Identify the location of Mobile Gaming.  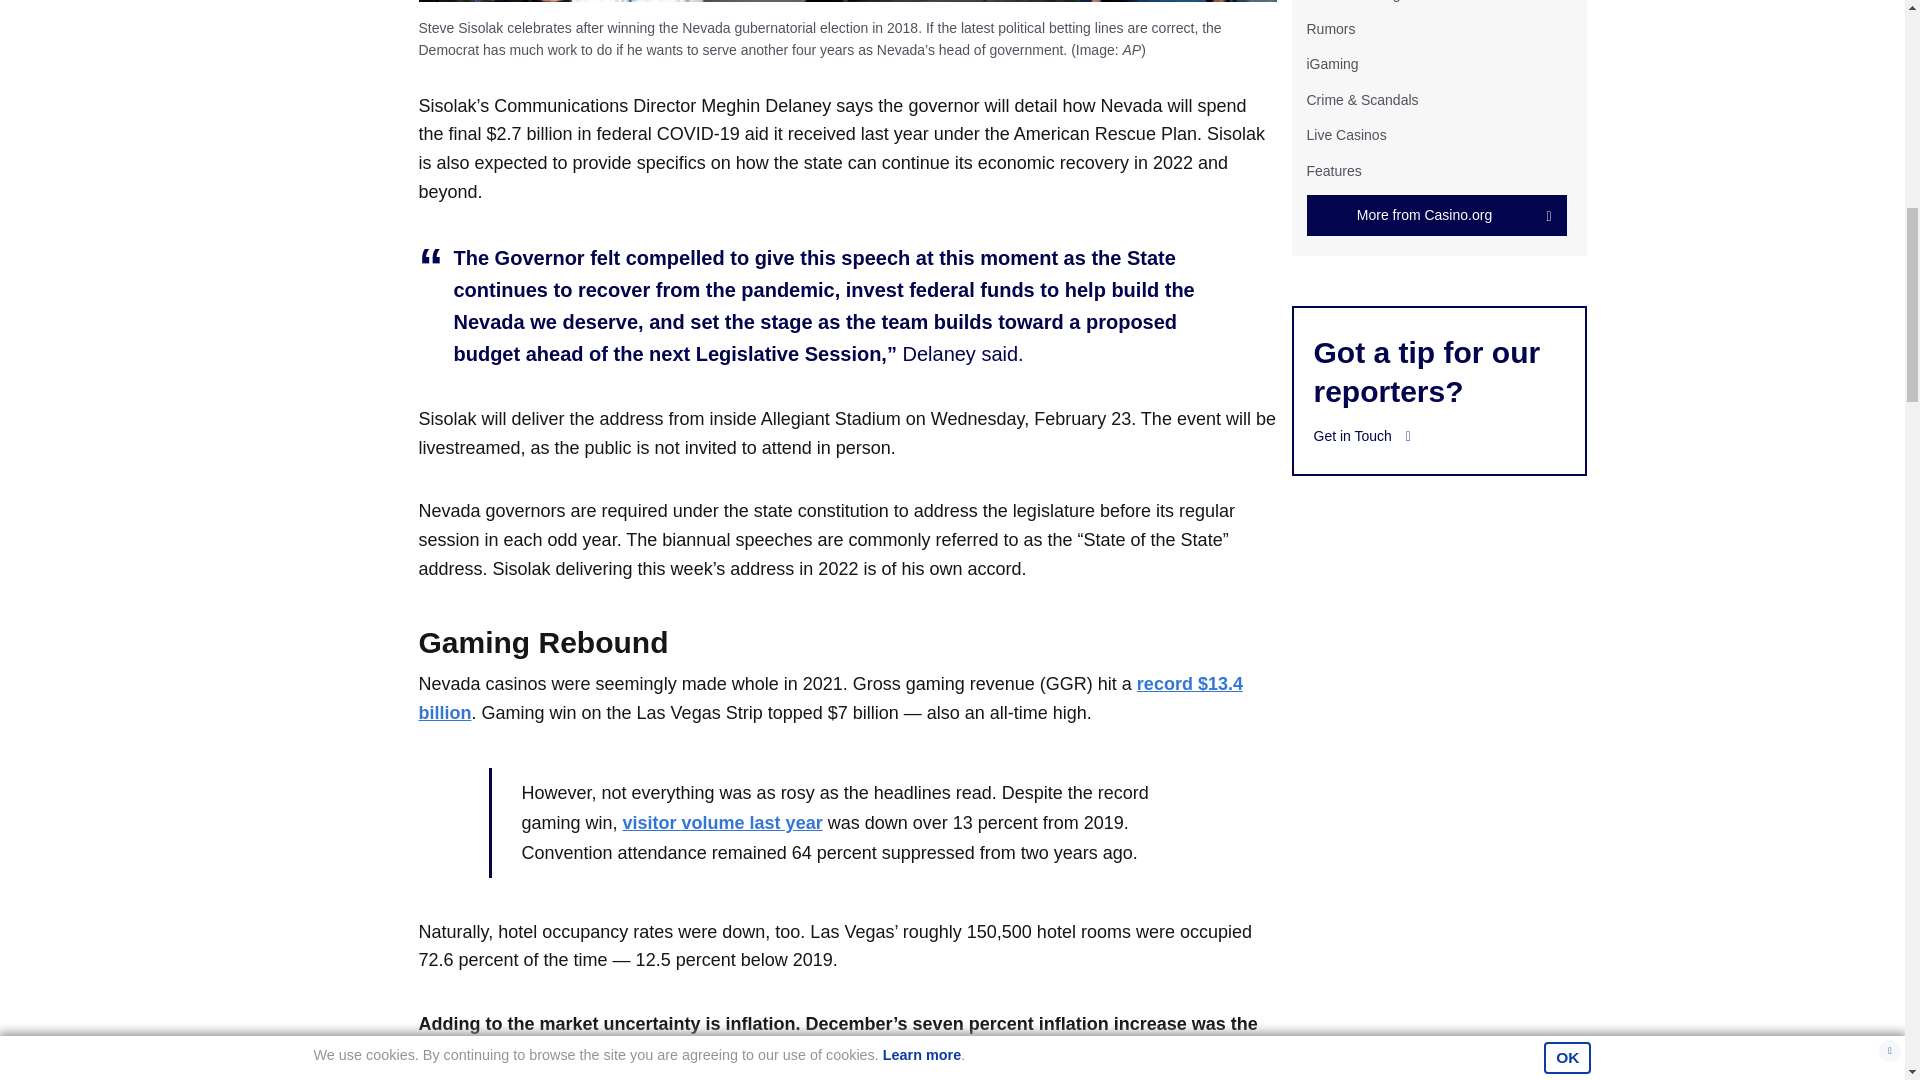
(1352, 1).